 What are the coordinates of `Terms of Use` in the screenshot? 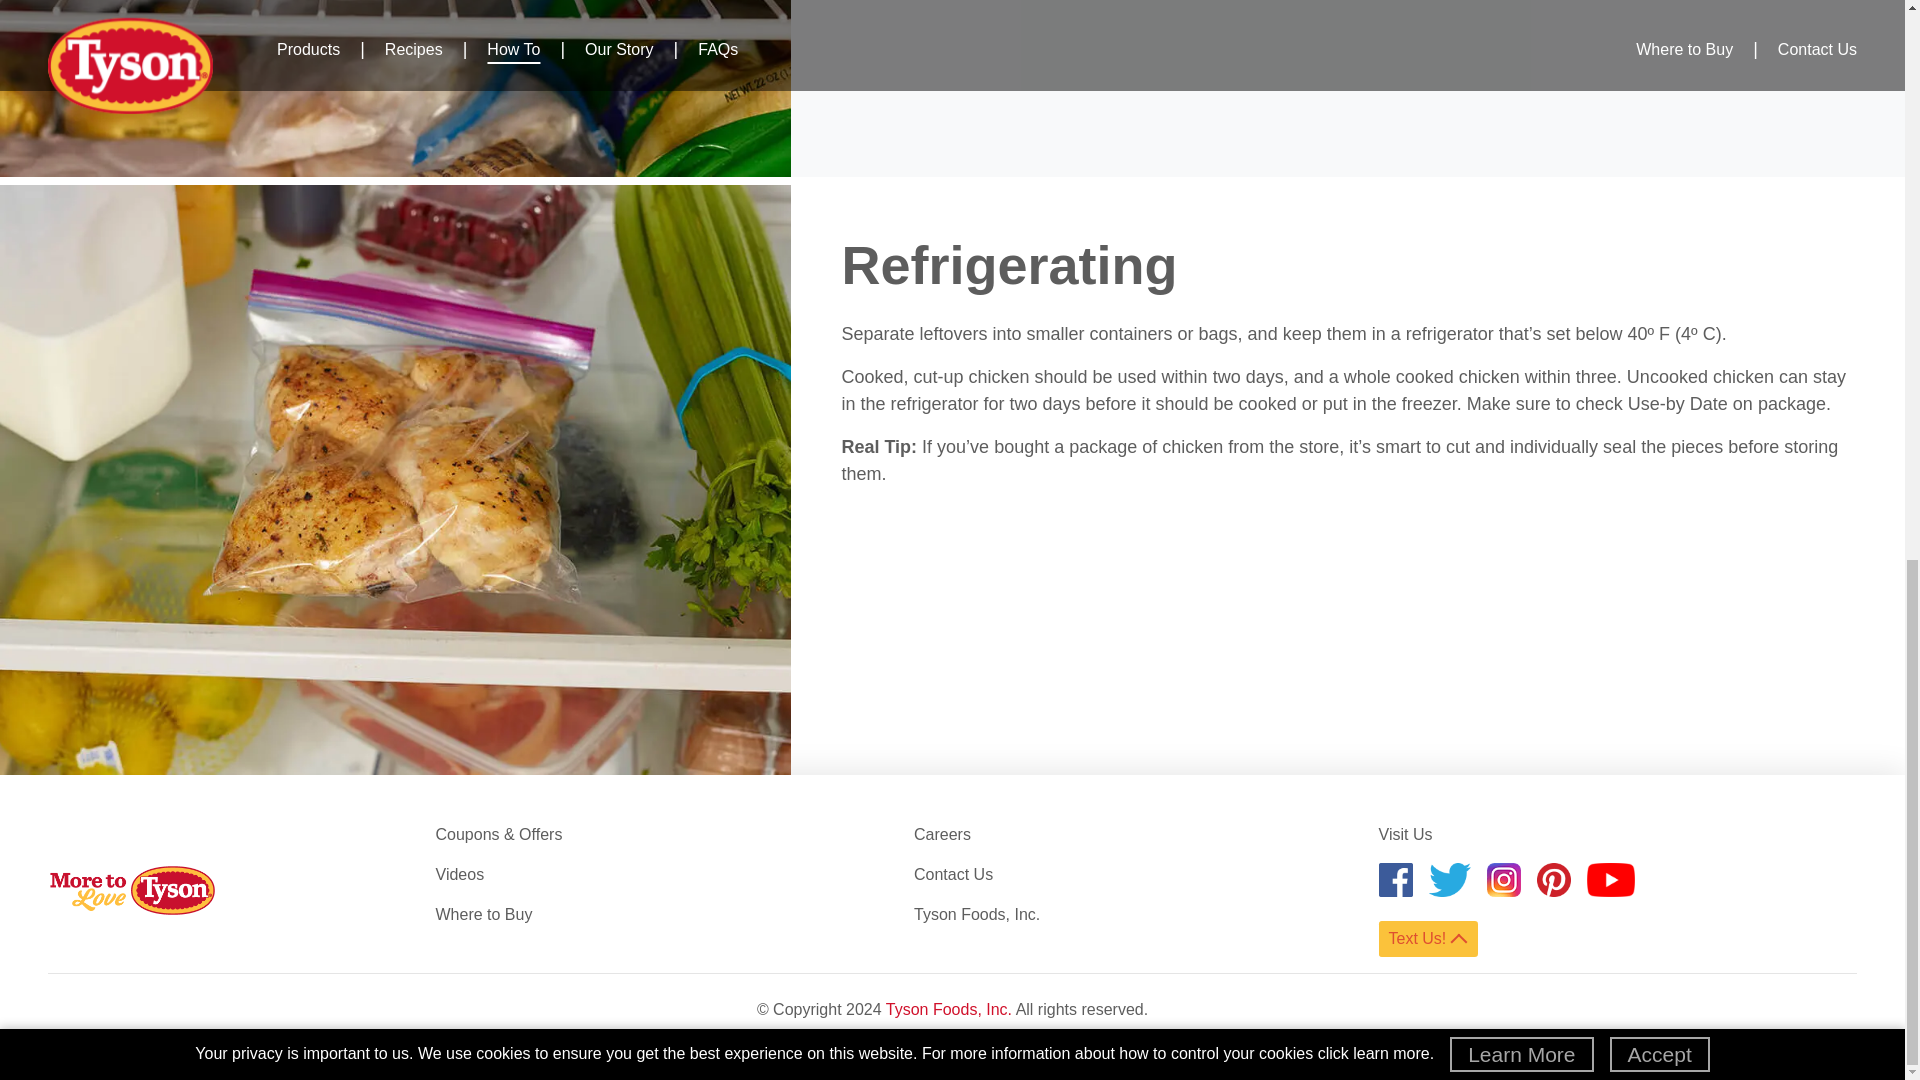 It's located at (932, 1047).